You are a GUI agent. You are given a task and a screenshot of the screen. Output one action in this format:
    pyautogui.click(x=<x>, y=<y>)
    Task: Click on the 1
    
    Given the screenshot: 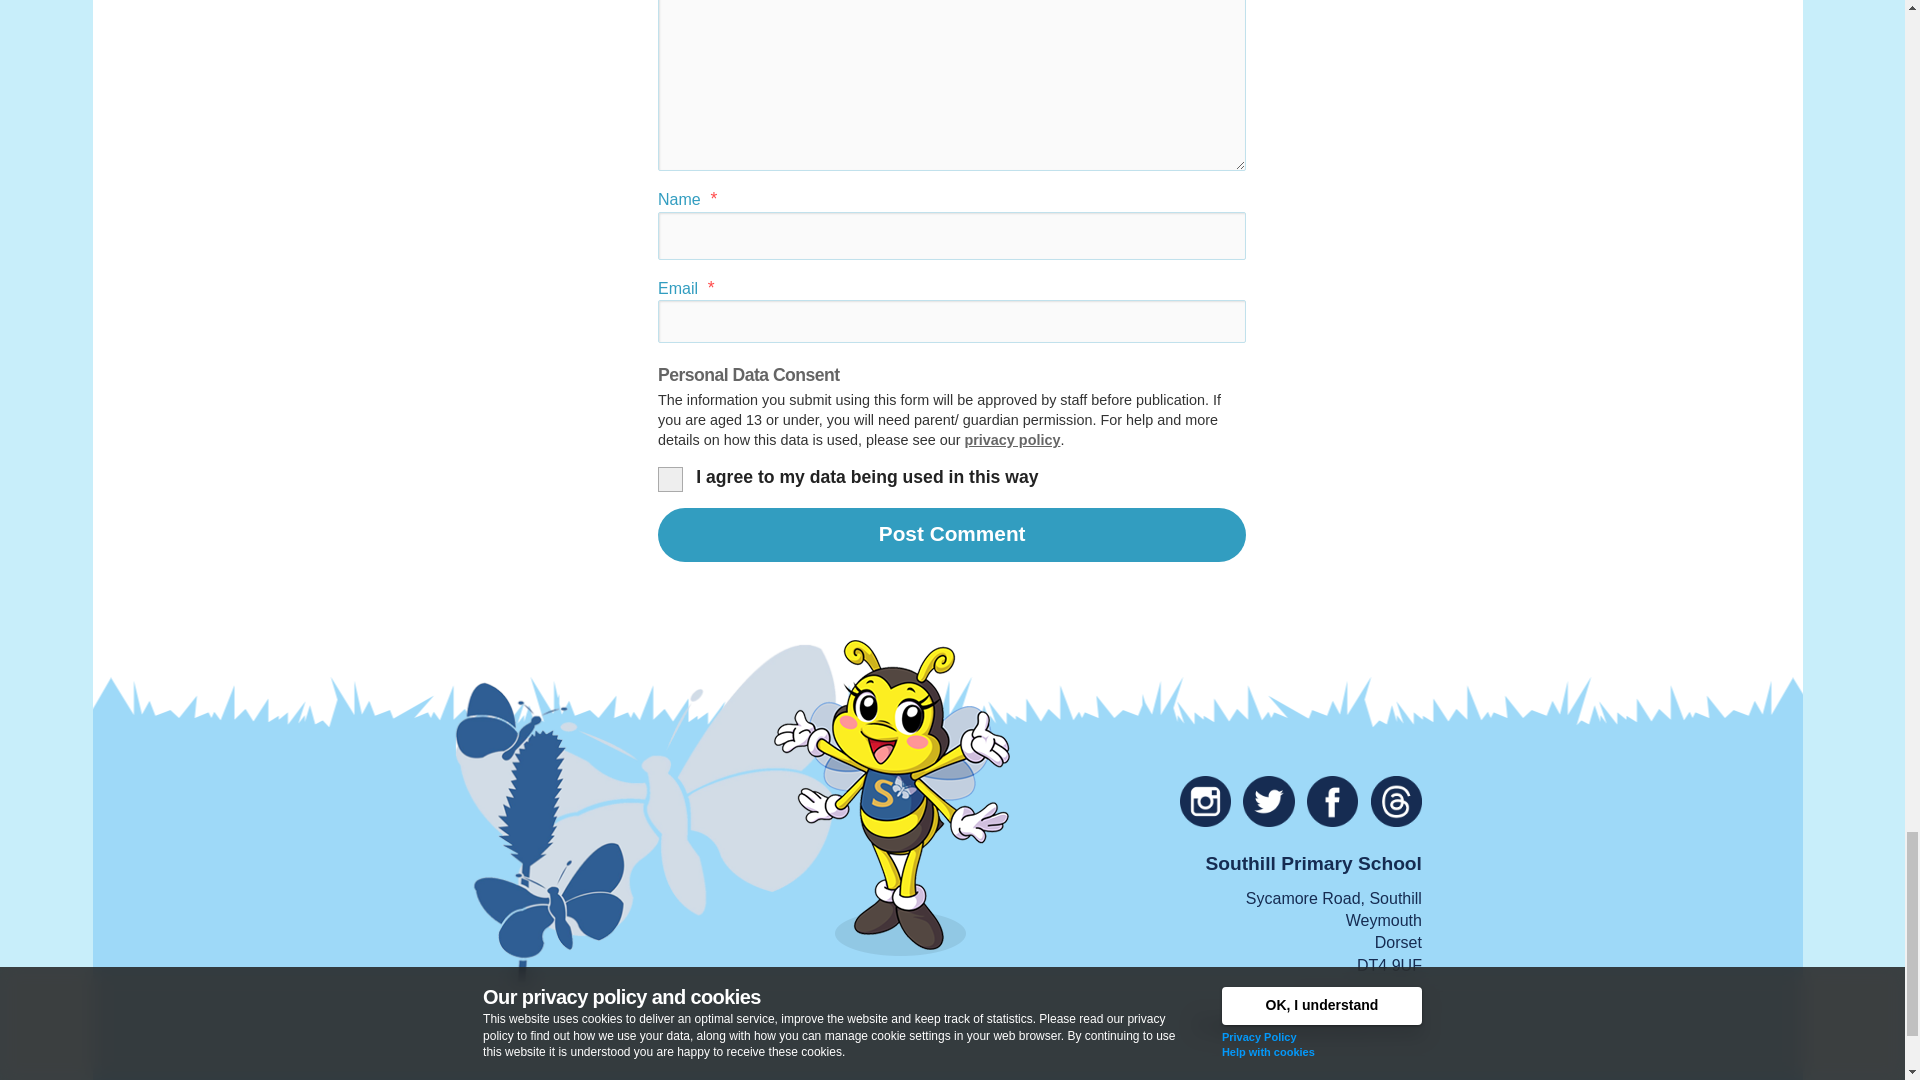 What is the action you would take?
    pyautogui.click(x=668, y=476)
    